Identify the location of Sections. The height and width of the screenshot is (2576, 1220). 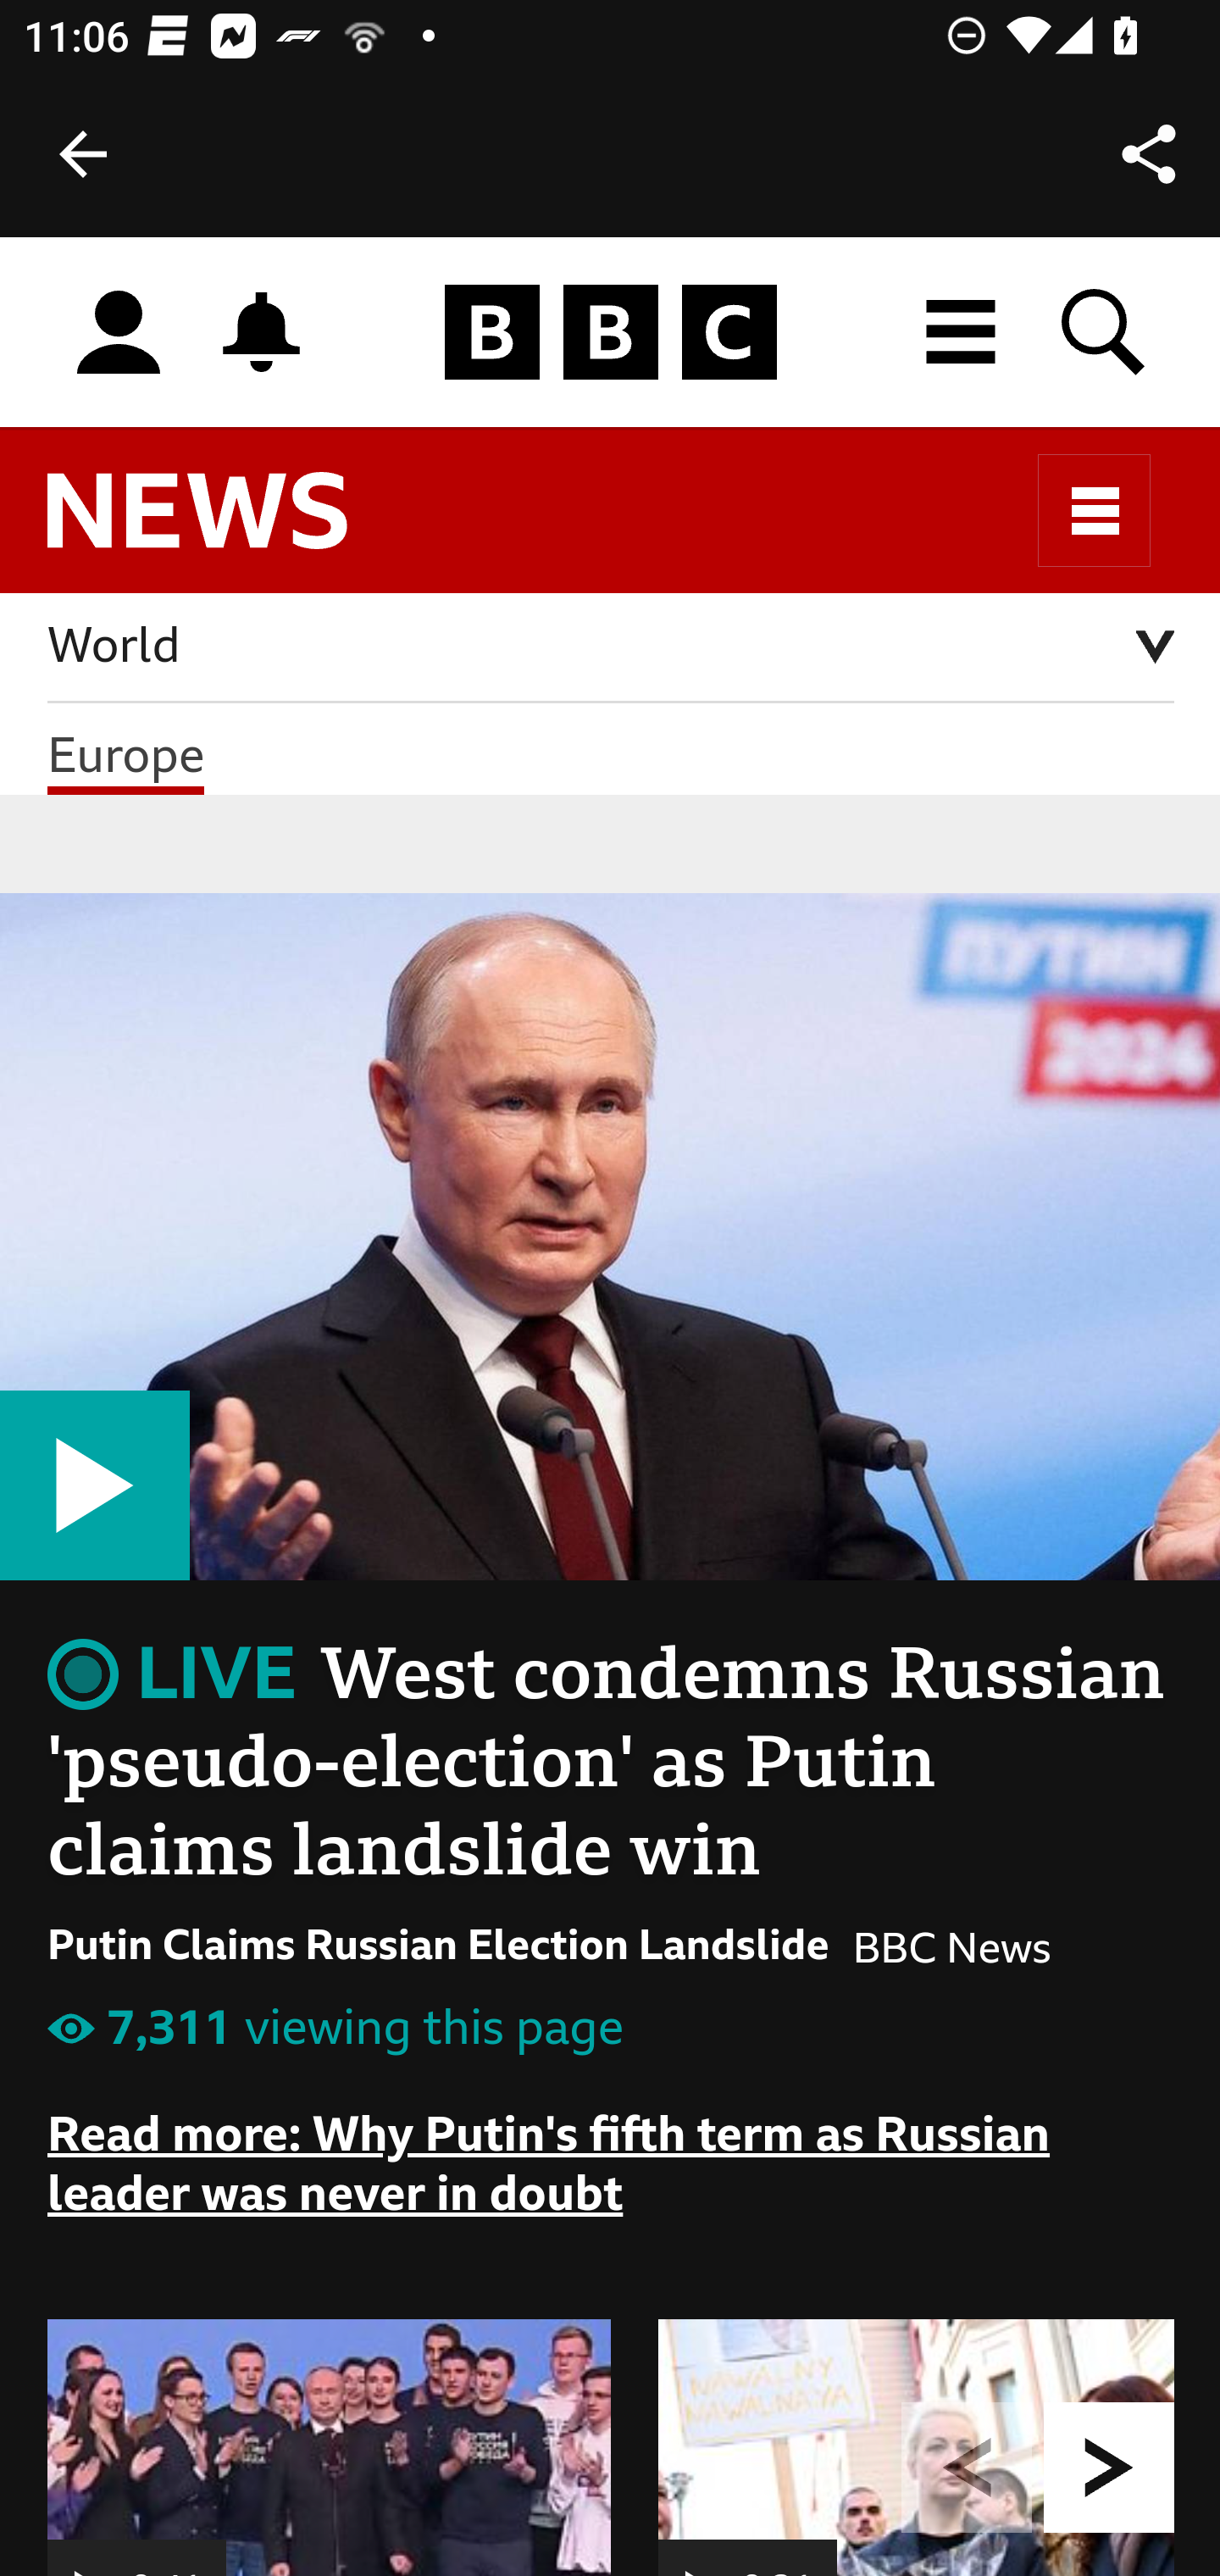
(1095, 510).